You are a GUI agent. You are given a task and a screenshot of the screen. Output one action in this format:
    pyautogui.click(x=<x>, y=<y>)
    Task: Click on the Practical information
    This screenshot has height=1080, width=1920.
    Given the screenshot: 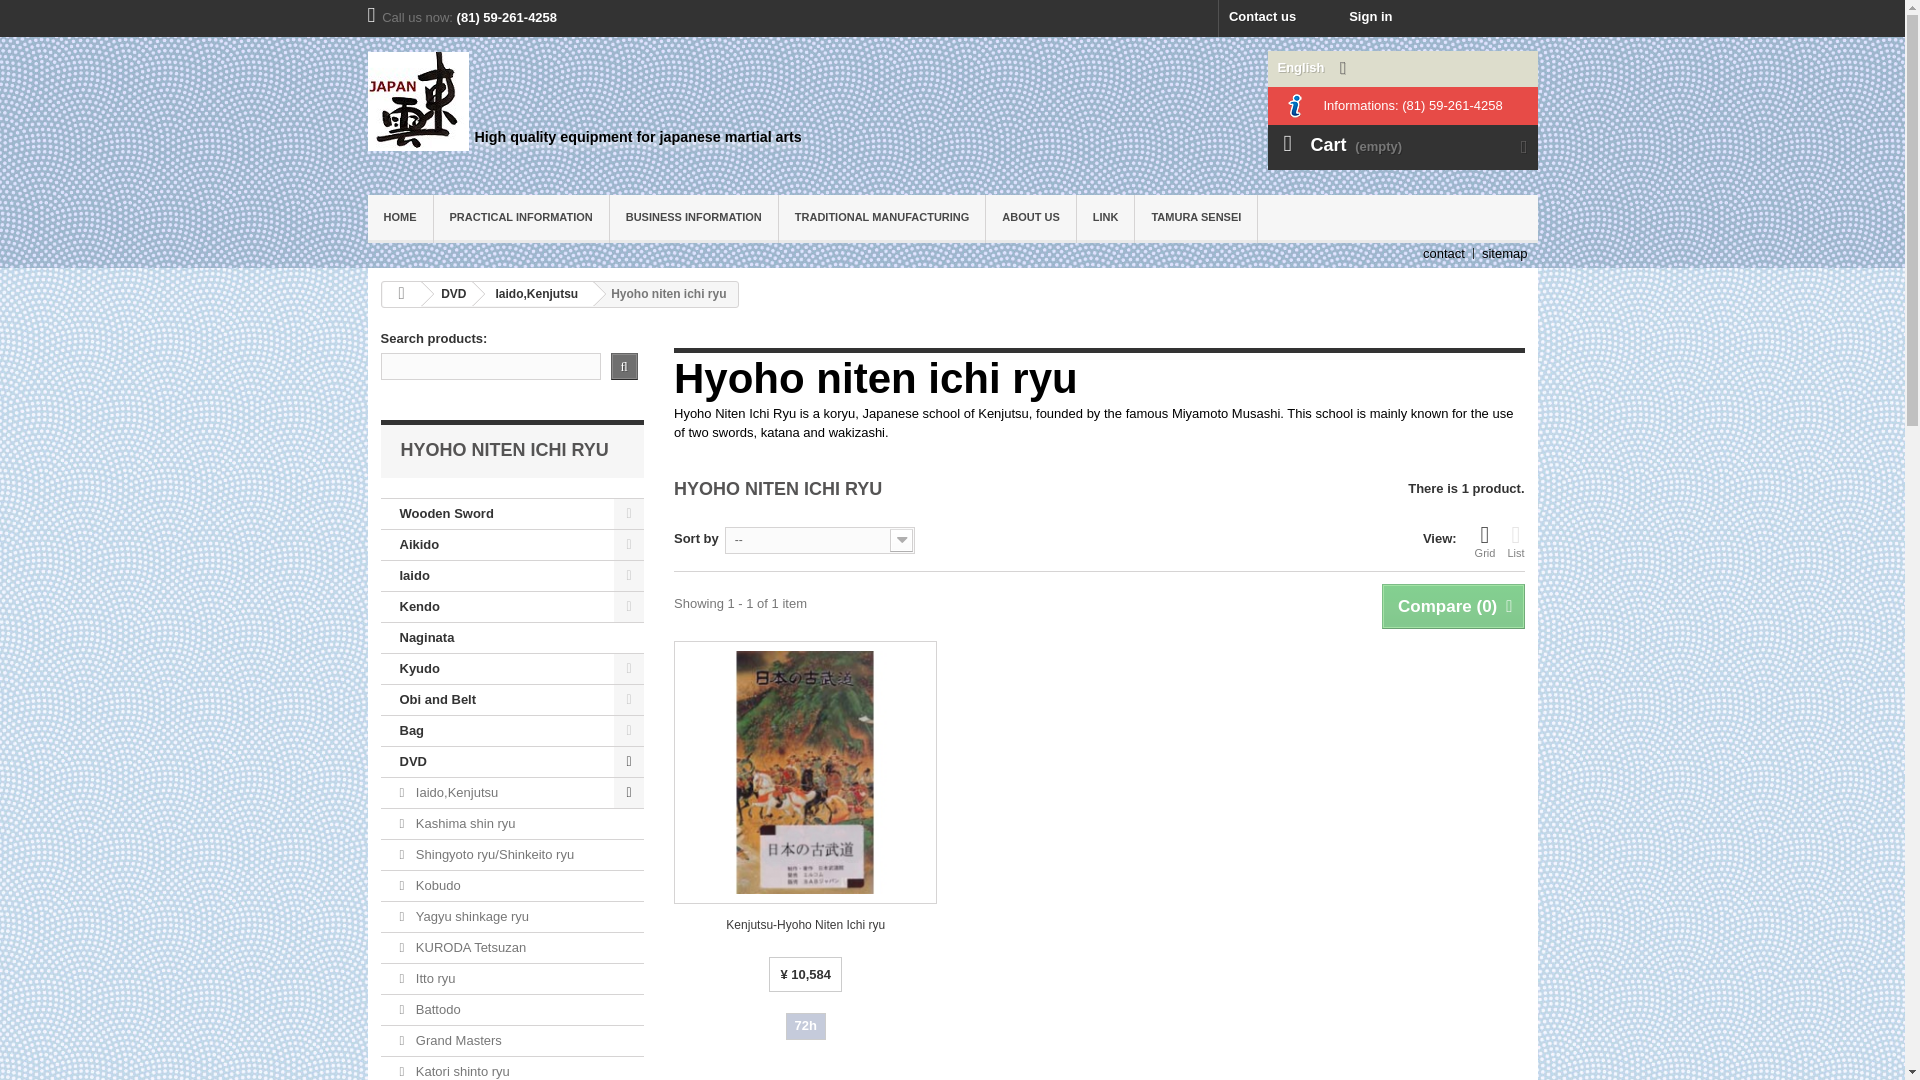 What is the action you would take?
    pyautogui.click(x=520, y=219)
    